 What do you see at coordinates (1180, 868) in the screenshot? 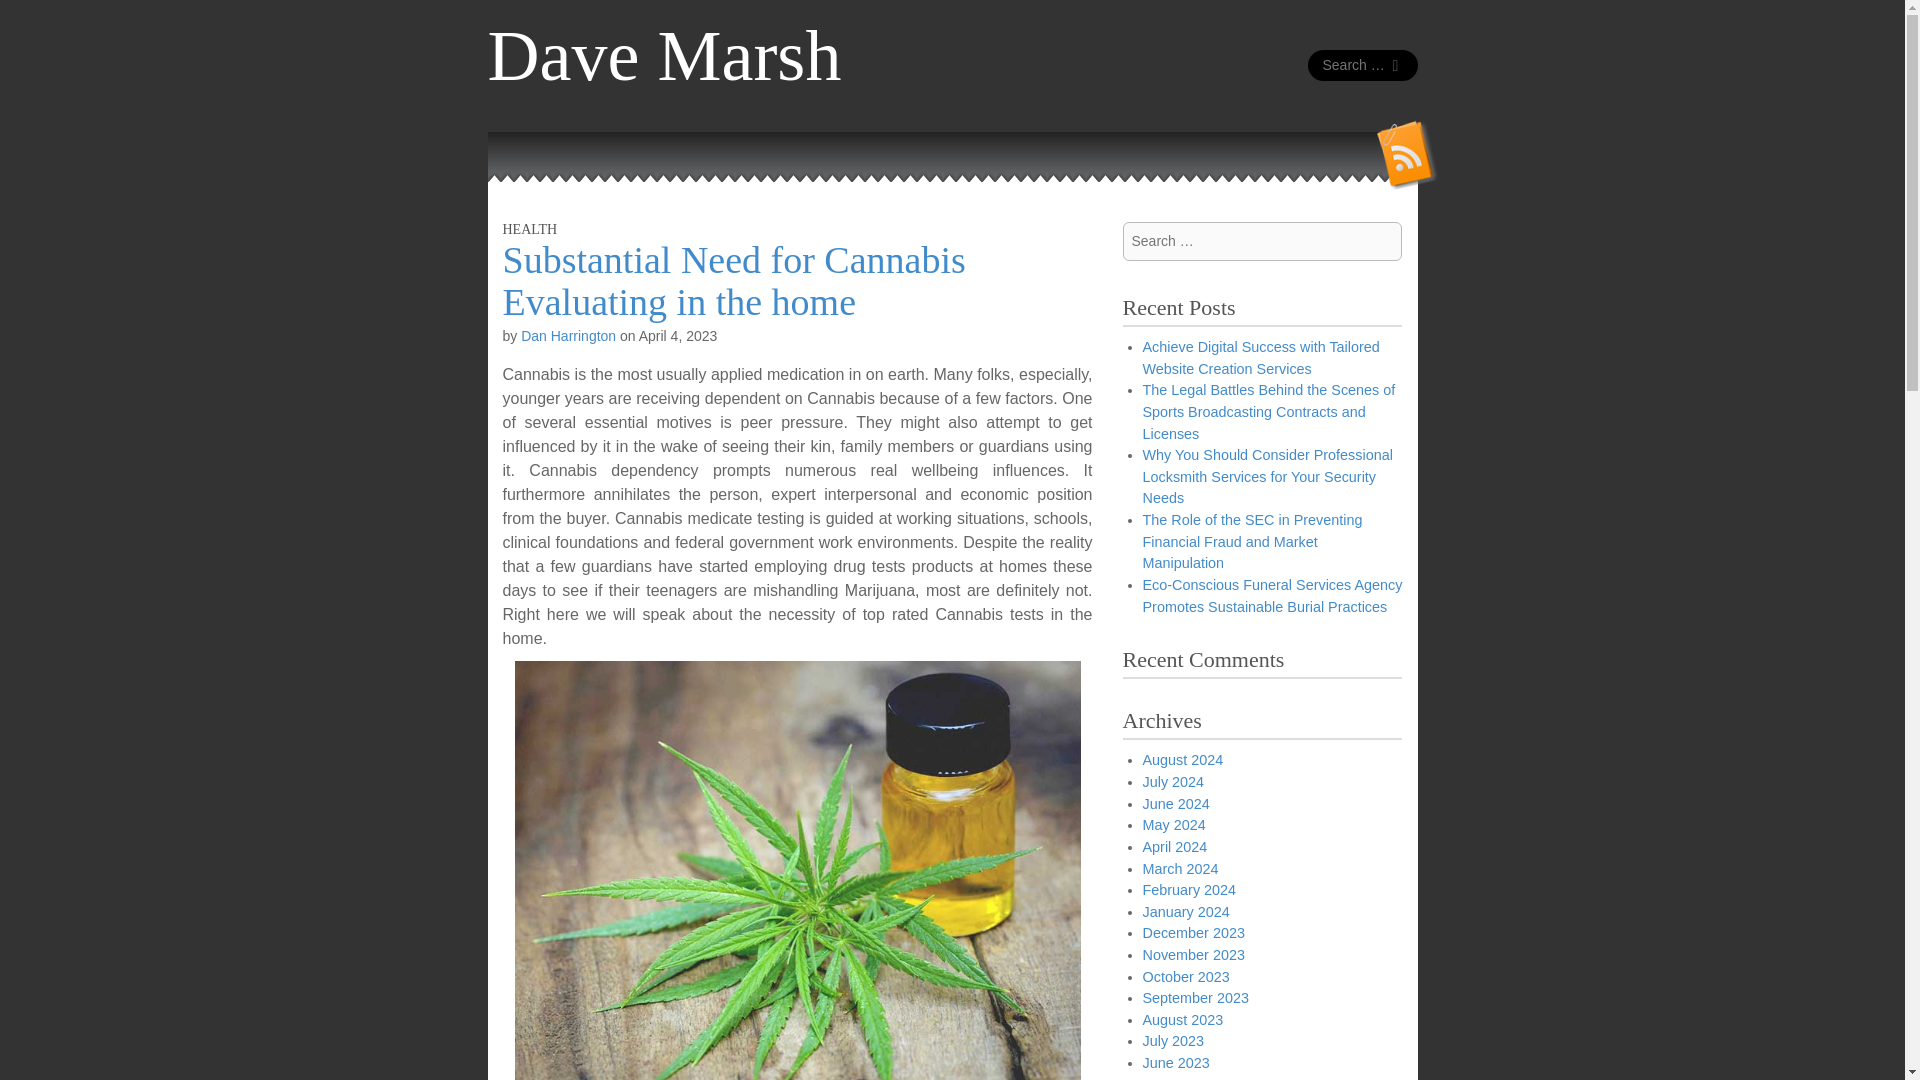
I see `March 2024` at bounding box center [1180, 868].